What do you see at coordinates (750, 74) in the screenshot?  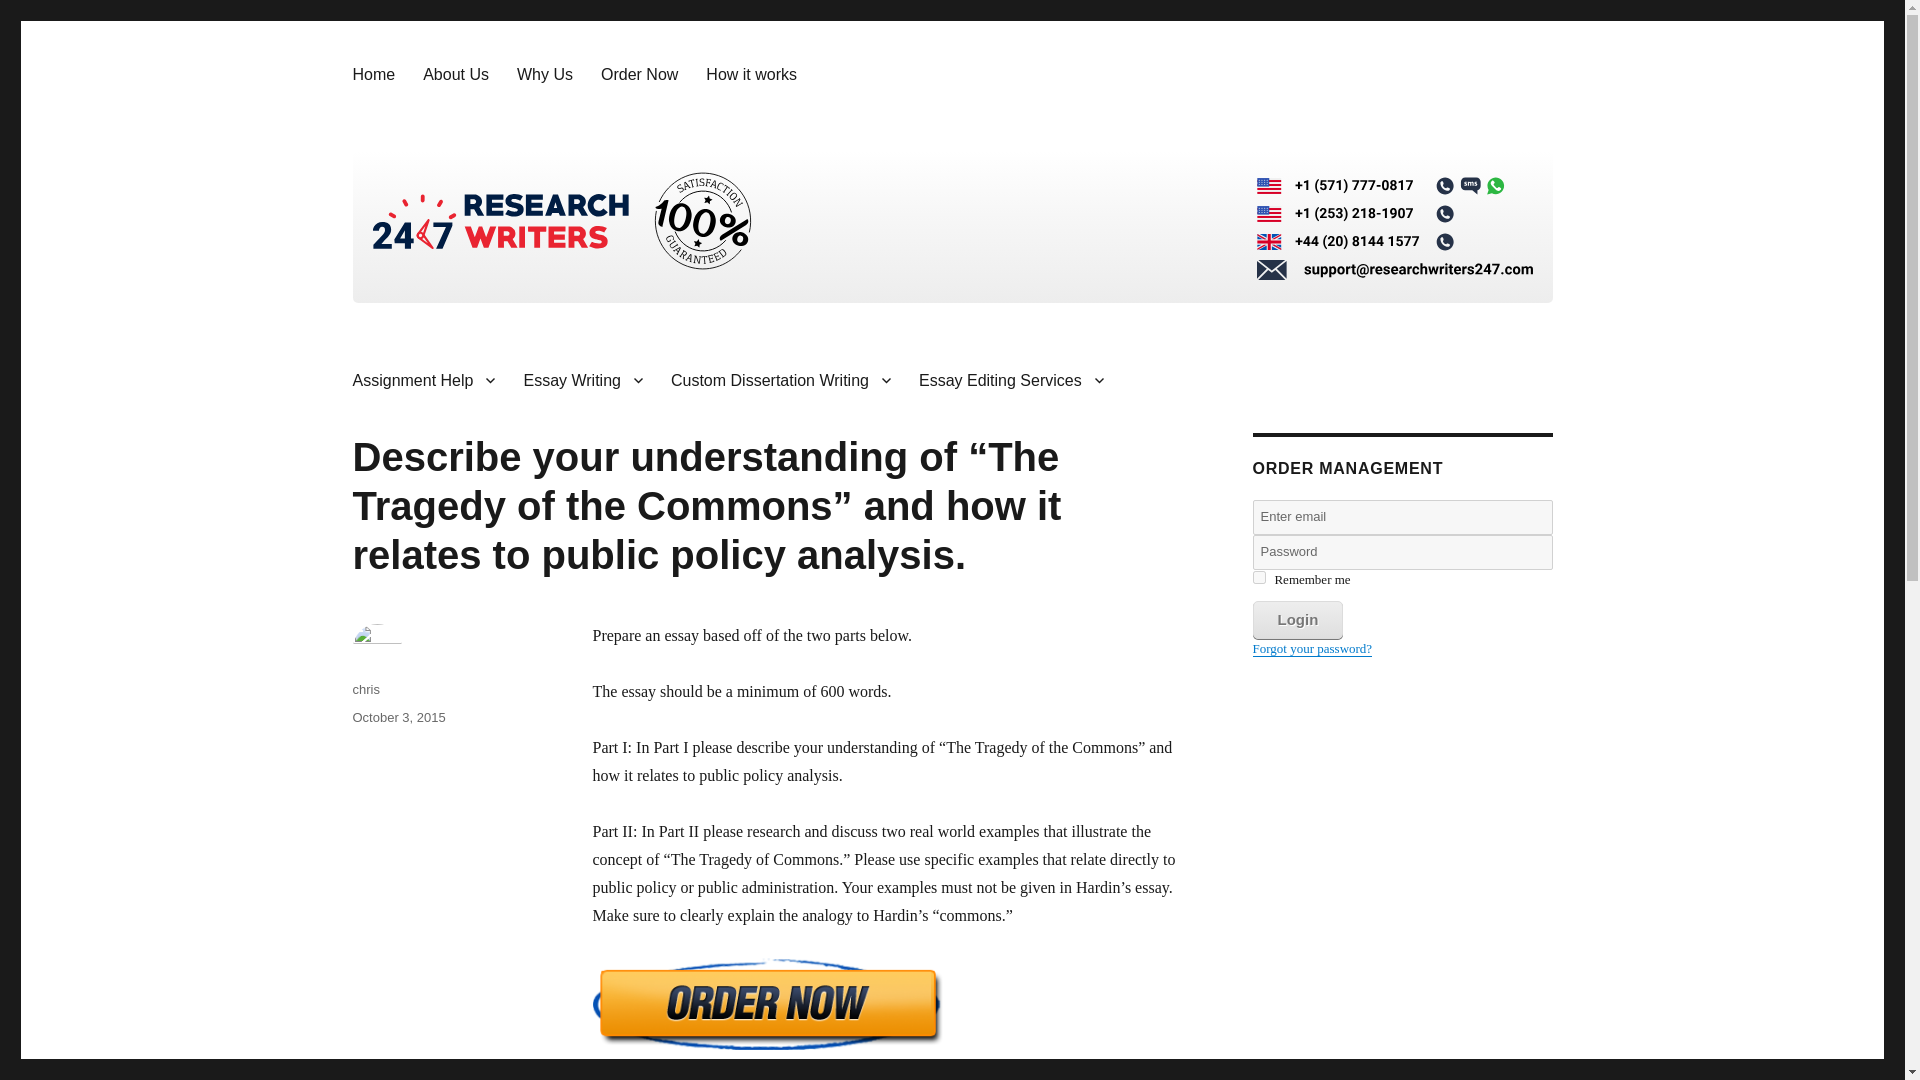 I see `How it works` at bounding box center [750, 74].